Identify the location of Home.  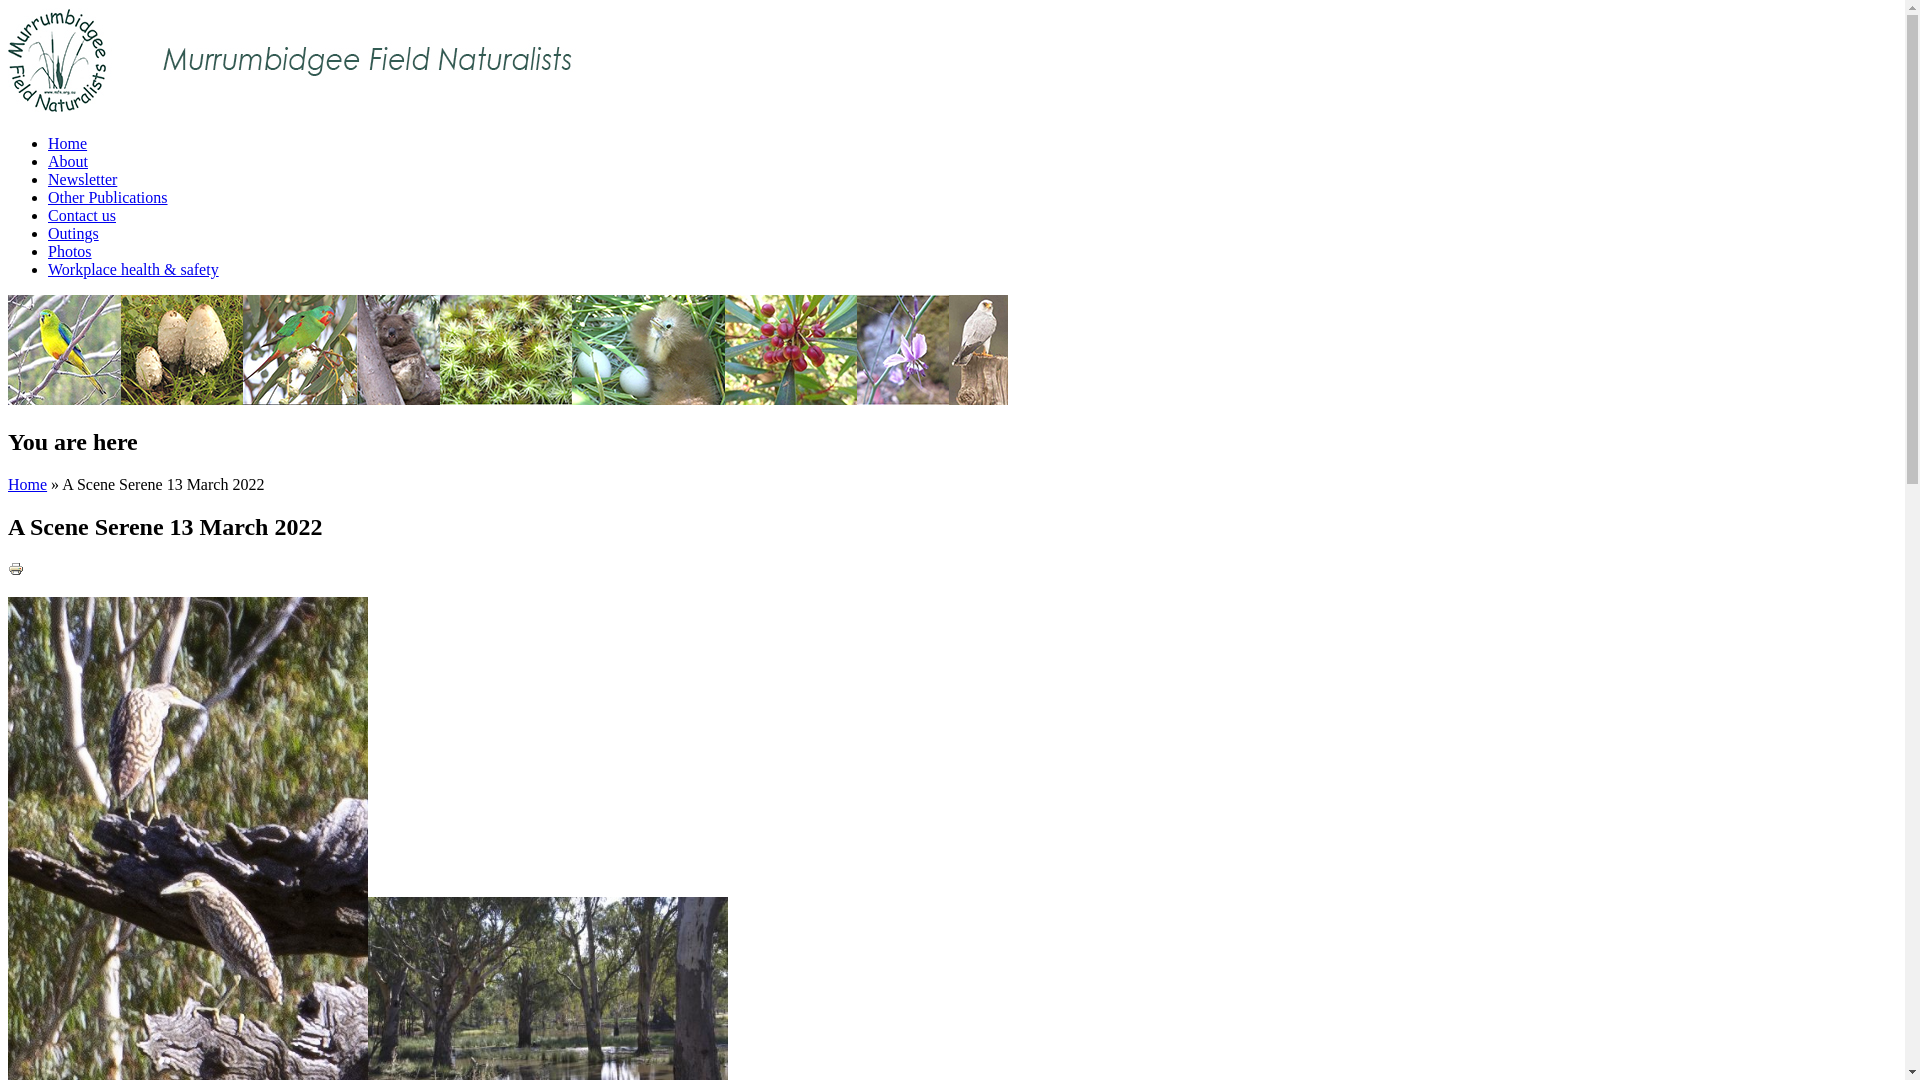
(28, 484).